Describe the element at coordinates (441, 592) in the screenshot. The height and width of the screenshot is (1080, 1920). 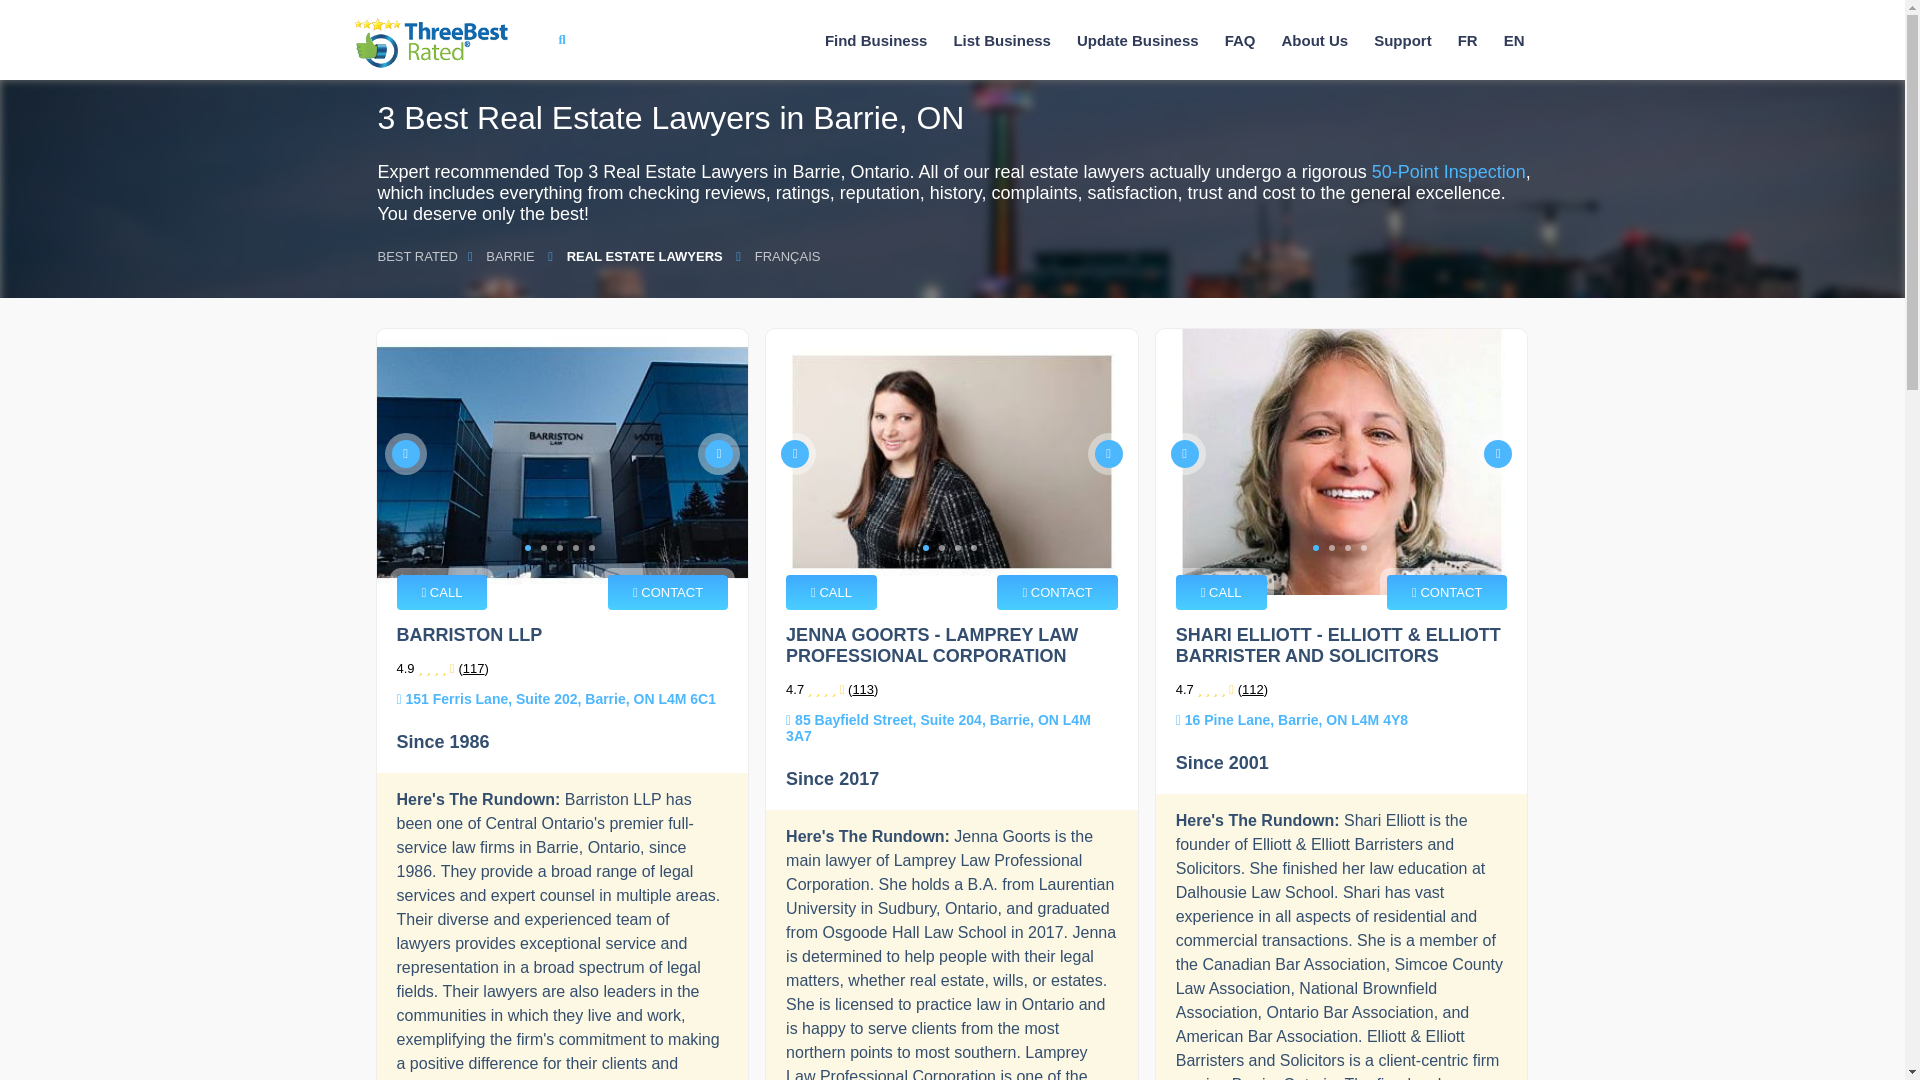
I see `CALL` at that location.